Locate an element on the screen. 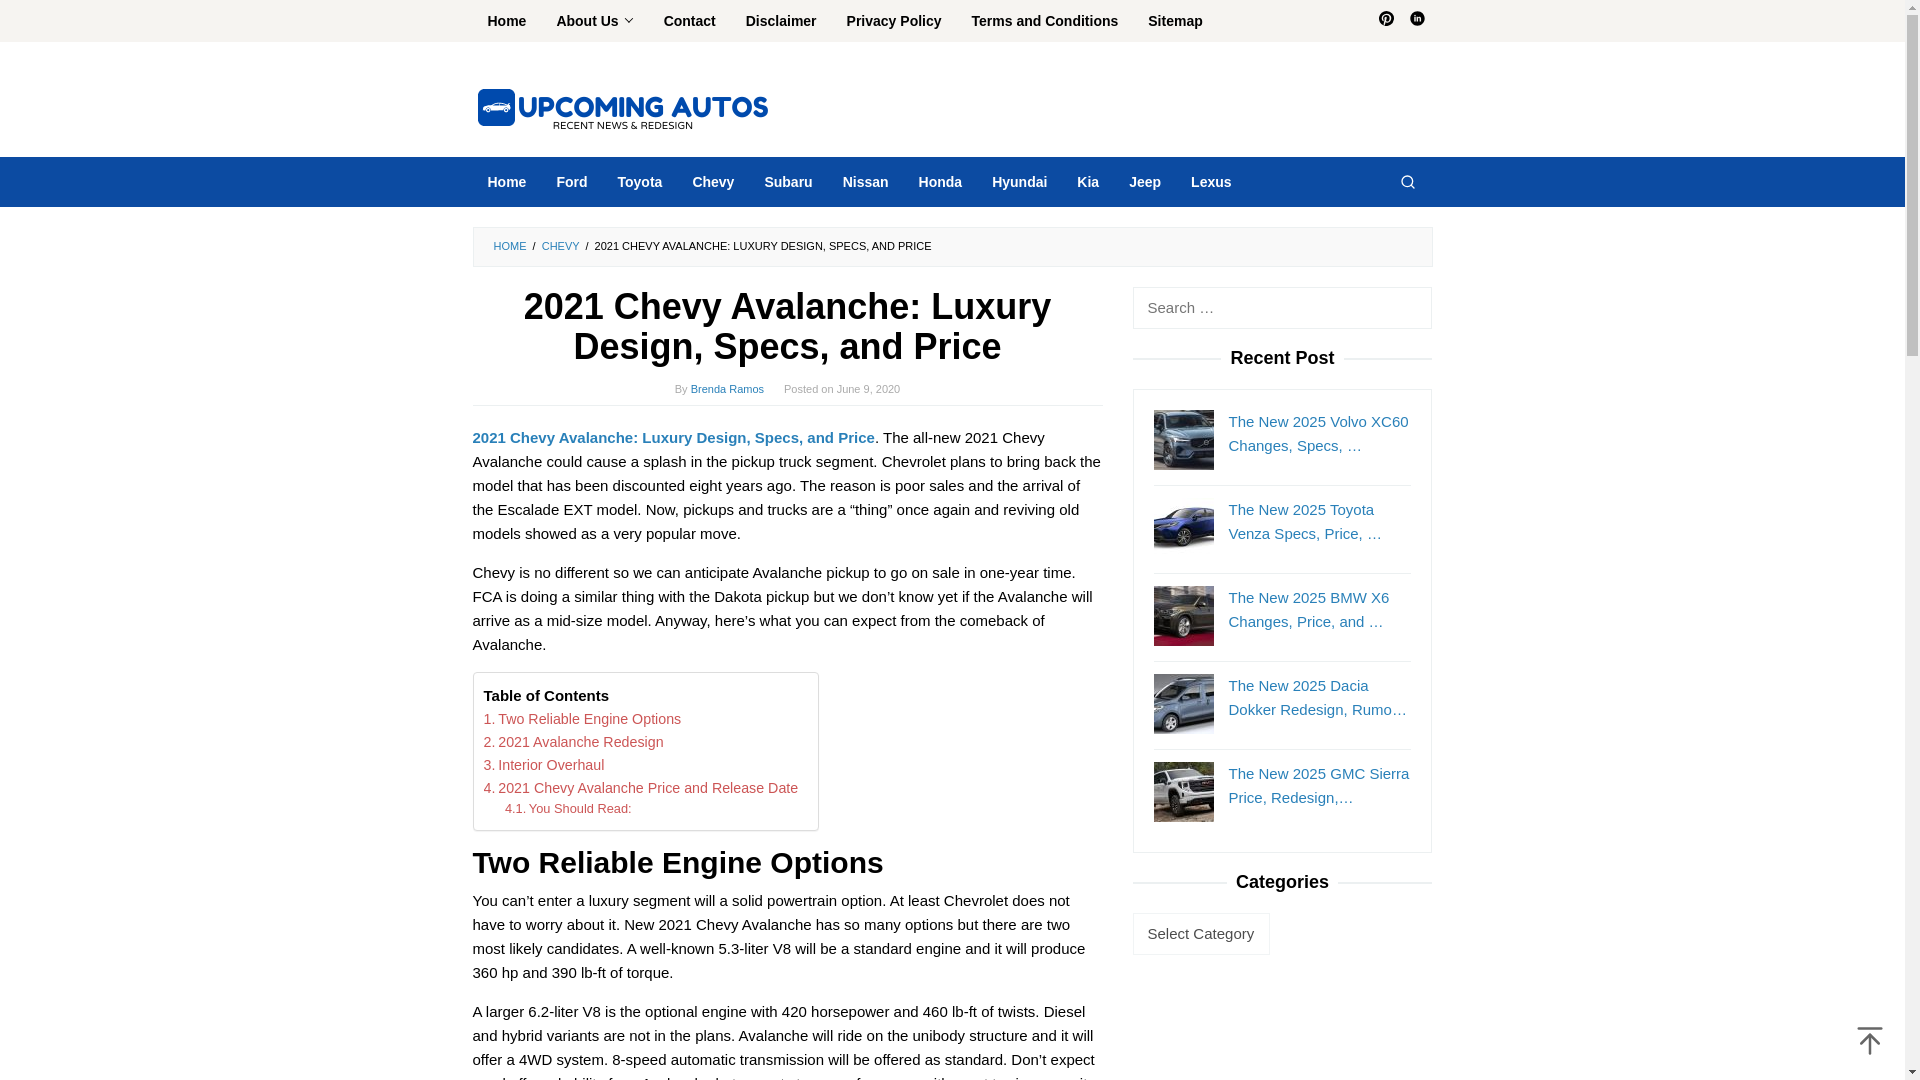  You Should Read: is located at coordinates (568, 809).